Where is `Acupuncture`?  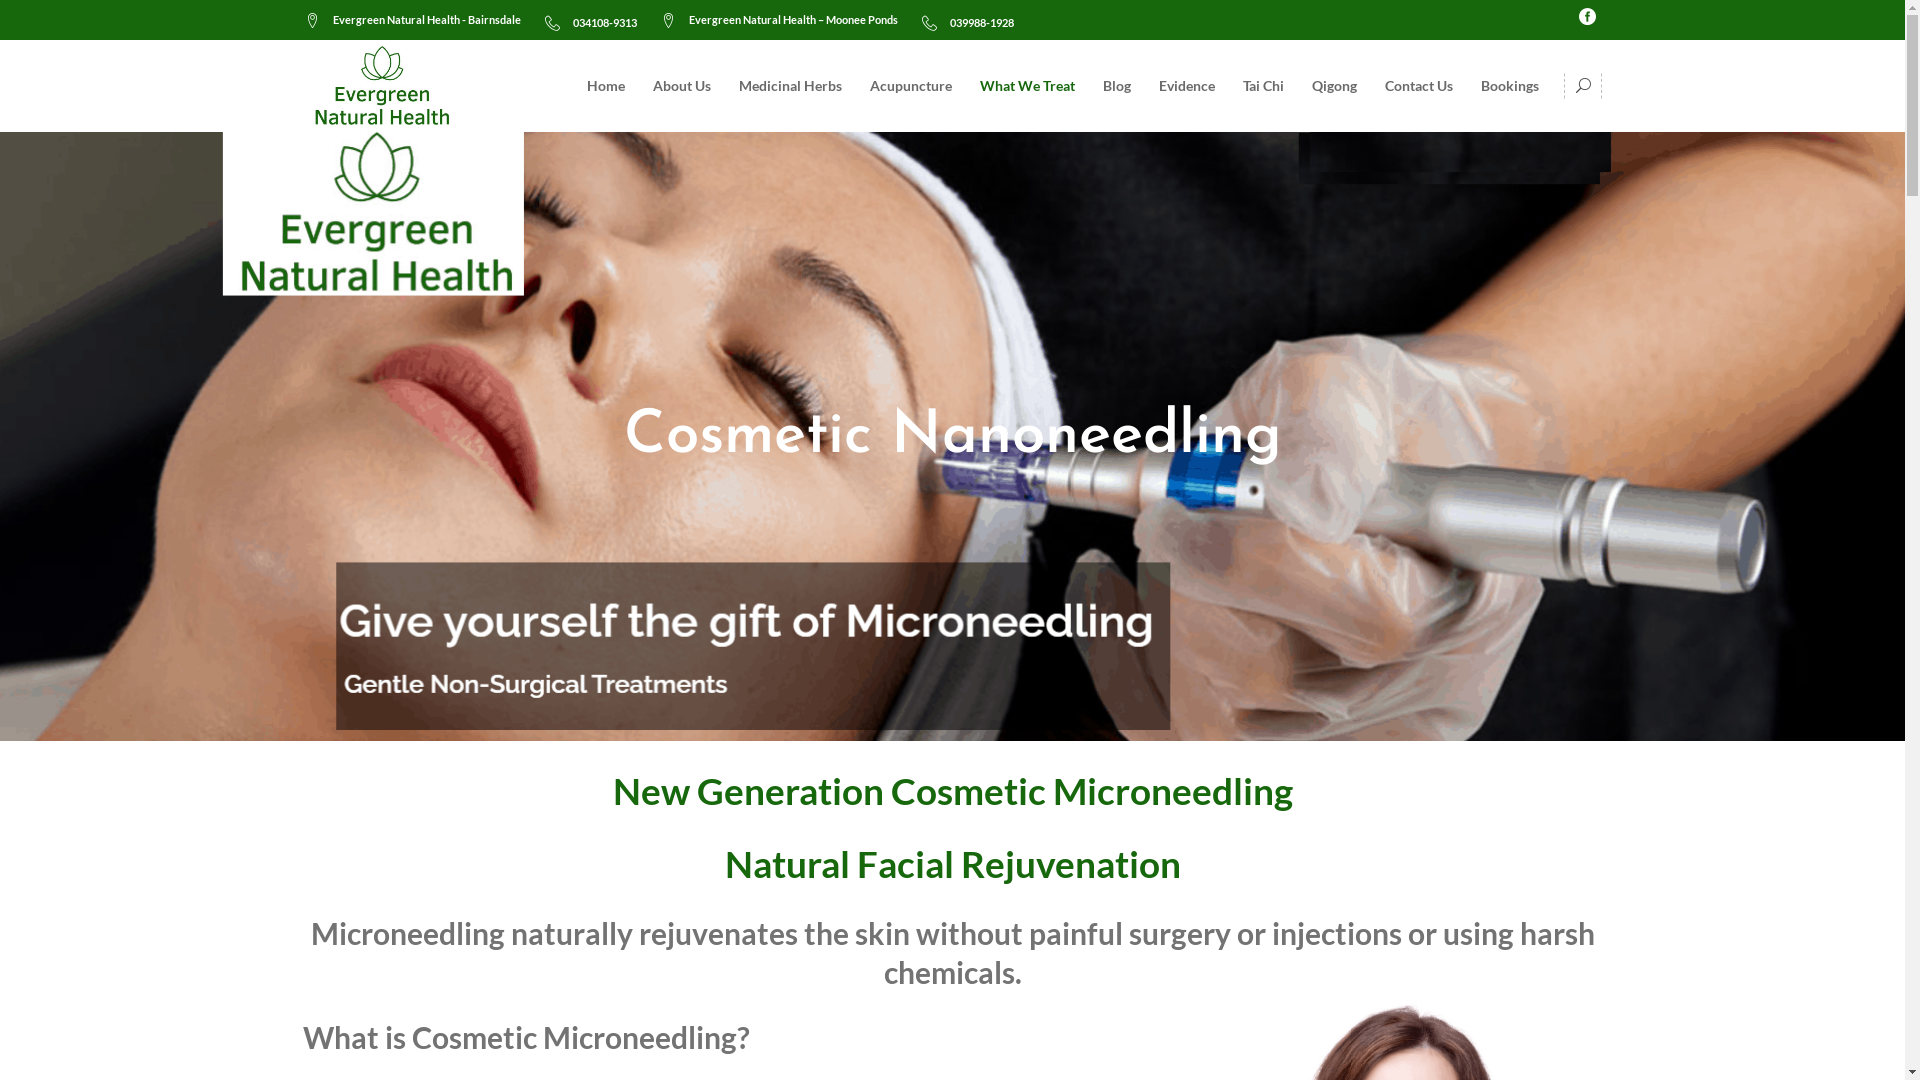
Acupuncture is located at coordinates (911, 86).